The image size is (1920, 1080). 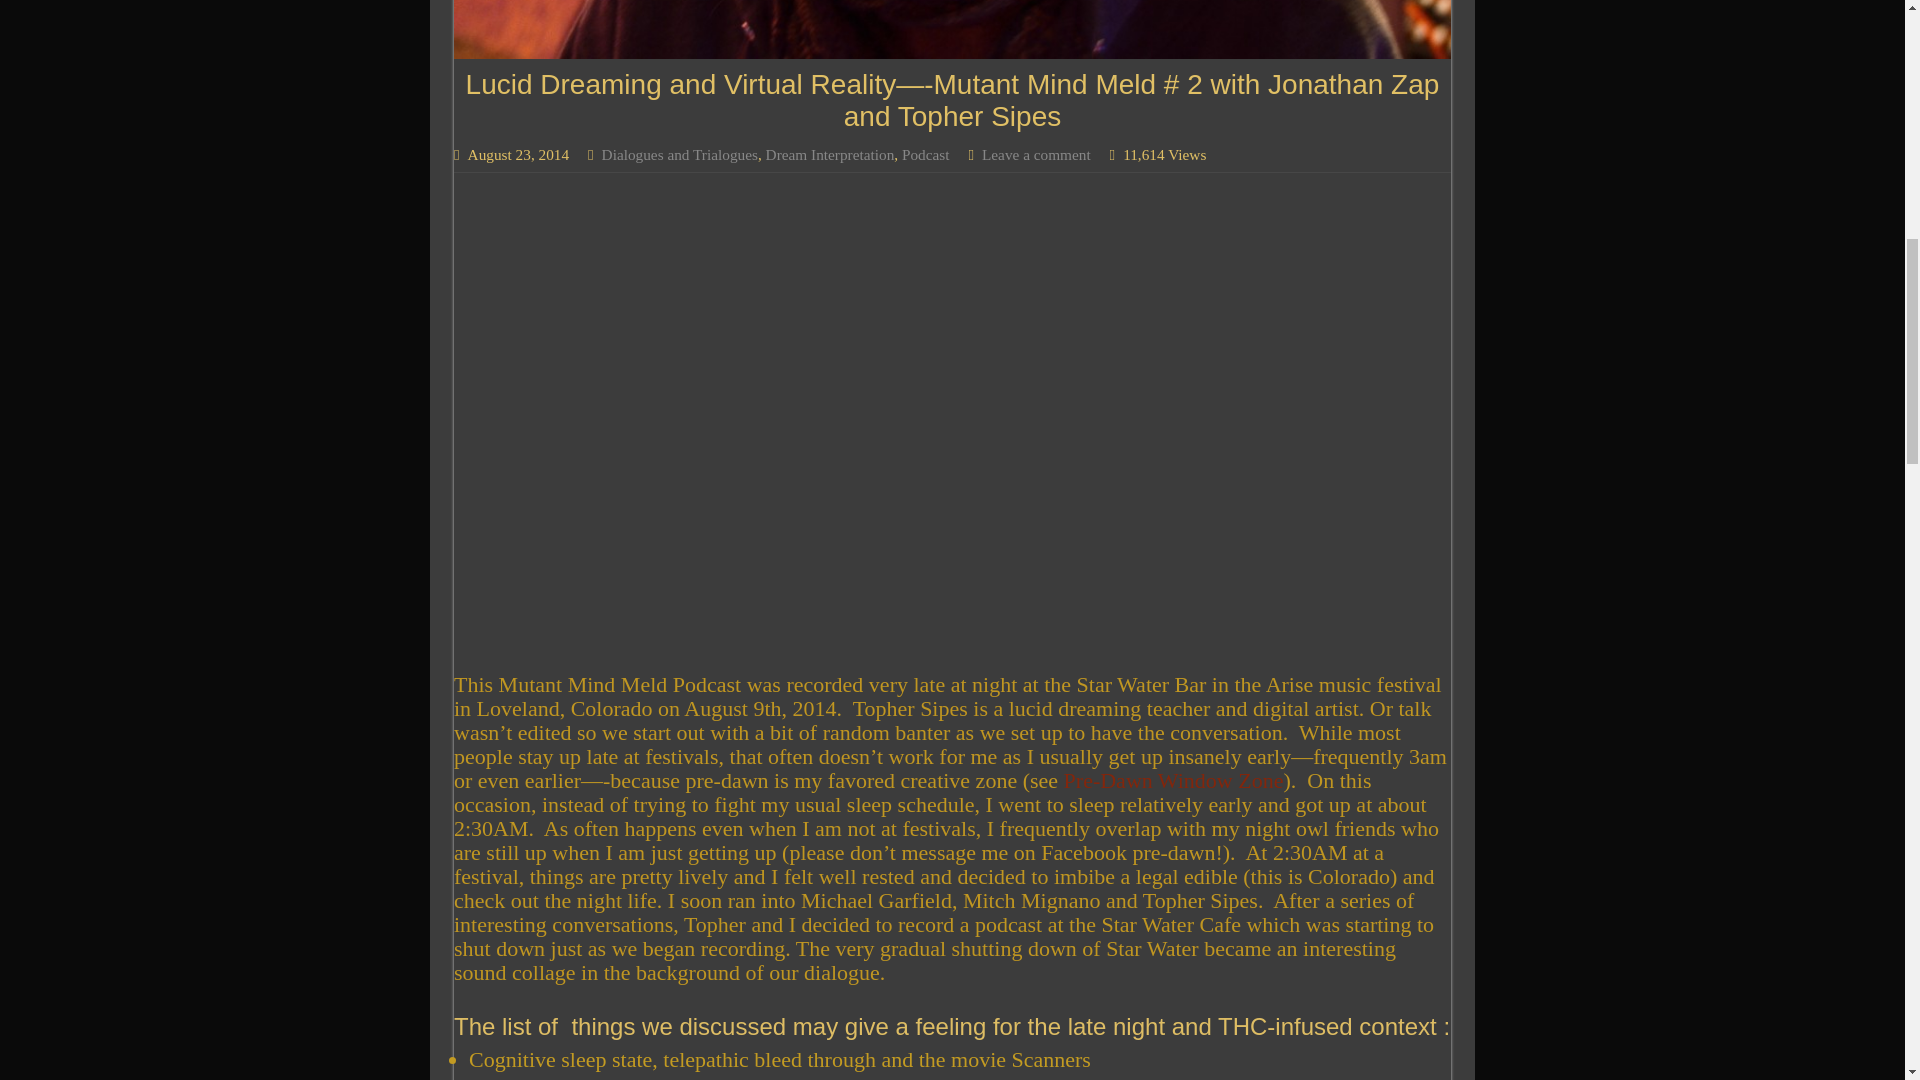 What do you see at coordinates (926, 154) in the screenshot?
I see `Podcast` at bounding box center [926, 154].